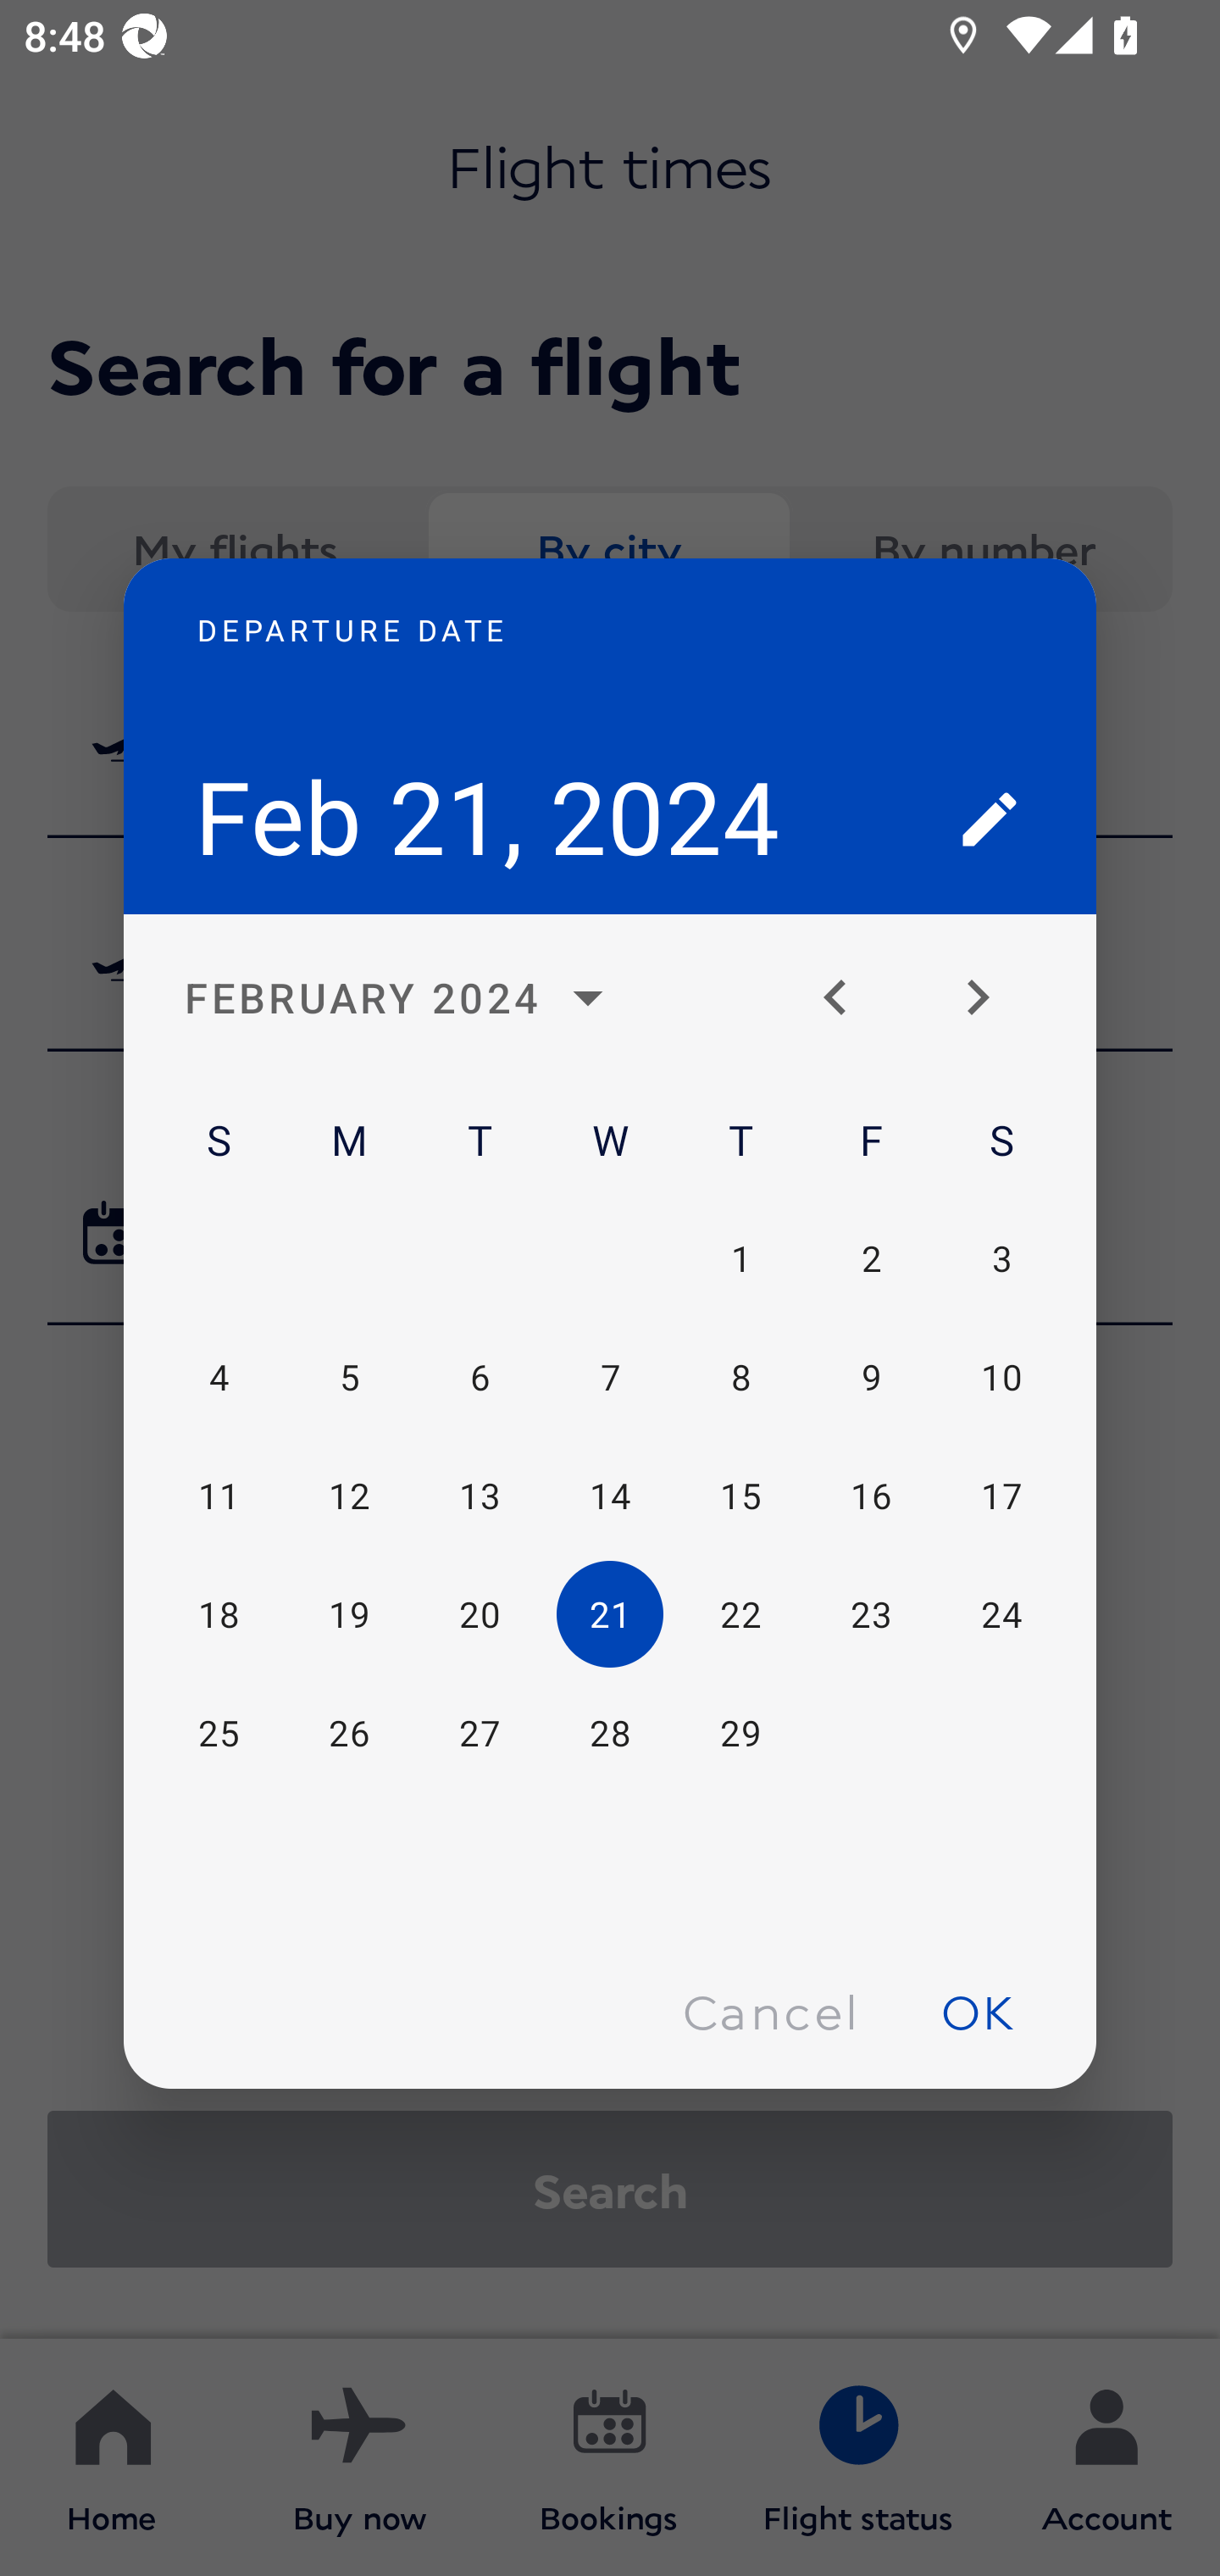 The width and height of the screenshot is (1220, 2576). I want to click on 9 Fri, Feb 9, so click(870, 1378).